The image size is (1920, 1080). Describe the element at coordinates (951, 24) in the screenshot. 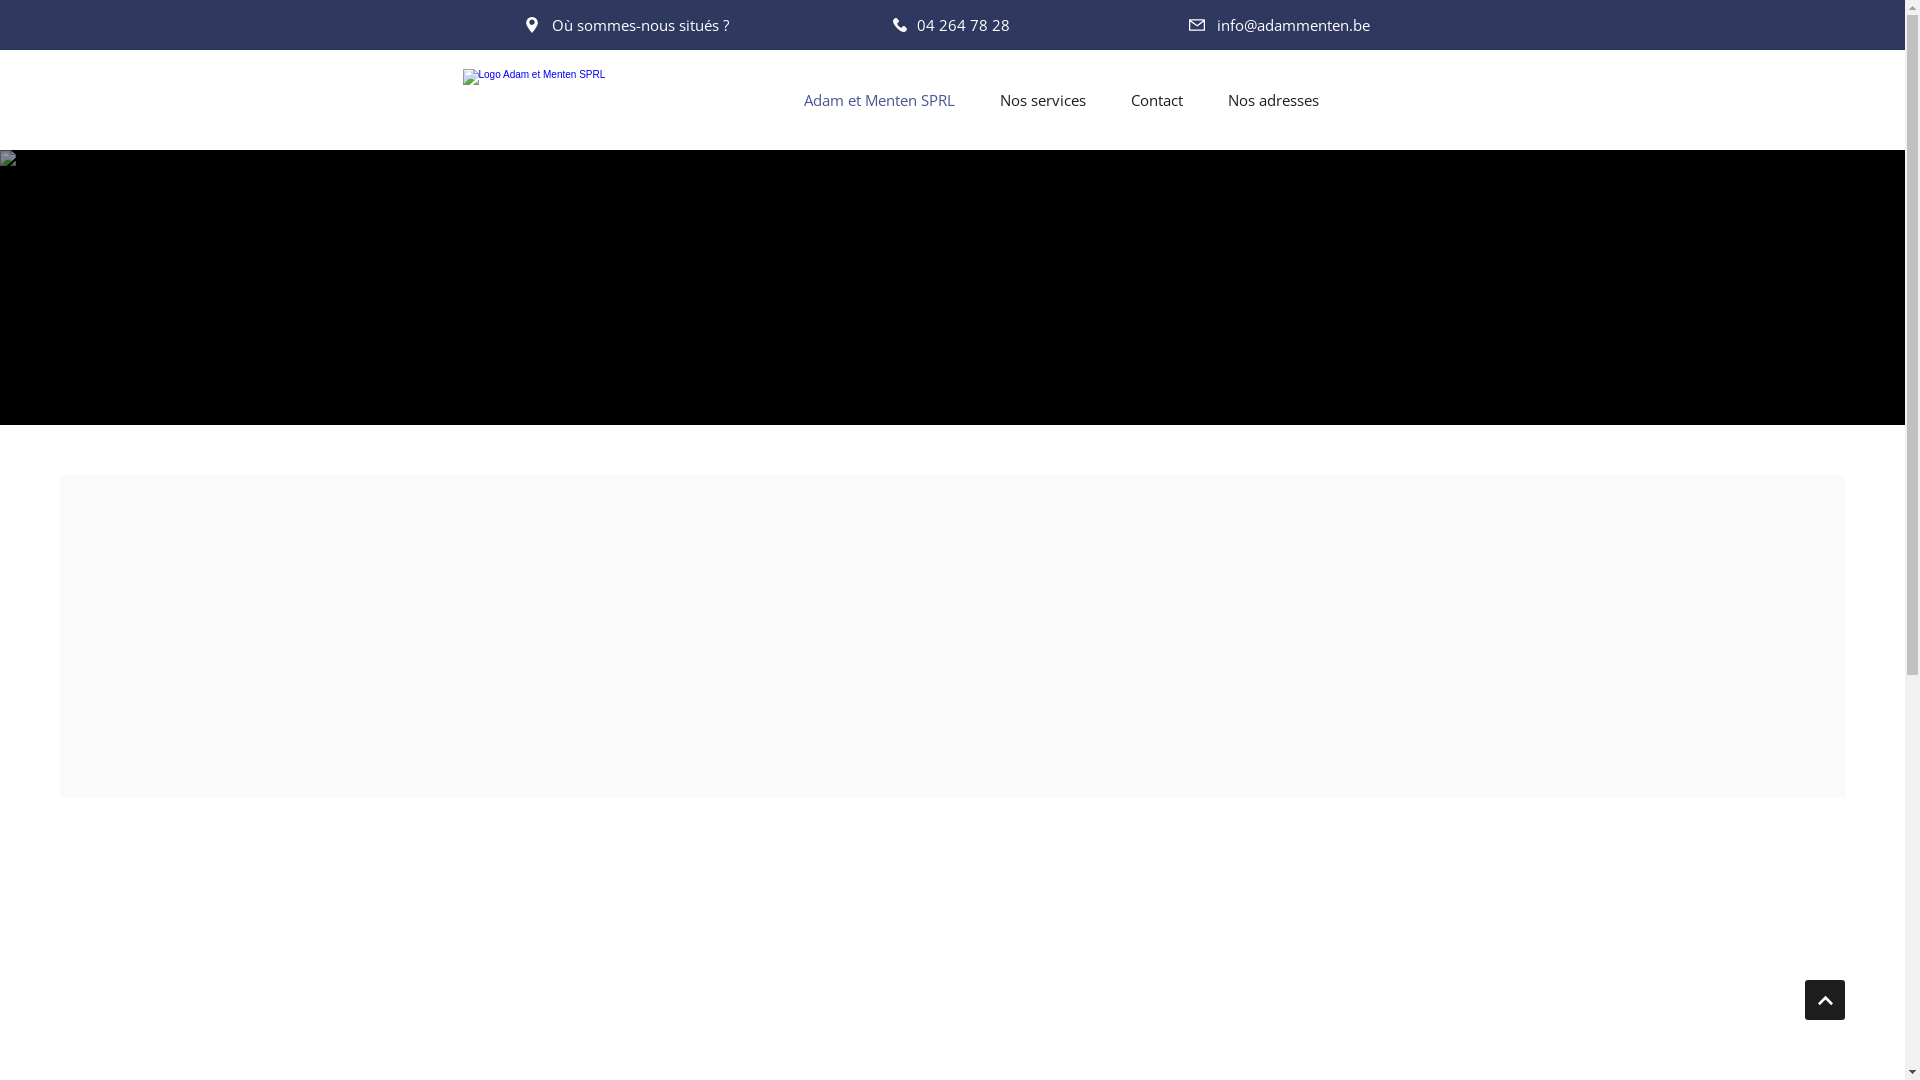

I see `04 264 78 28` at that location.